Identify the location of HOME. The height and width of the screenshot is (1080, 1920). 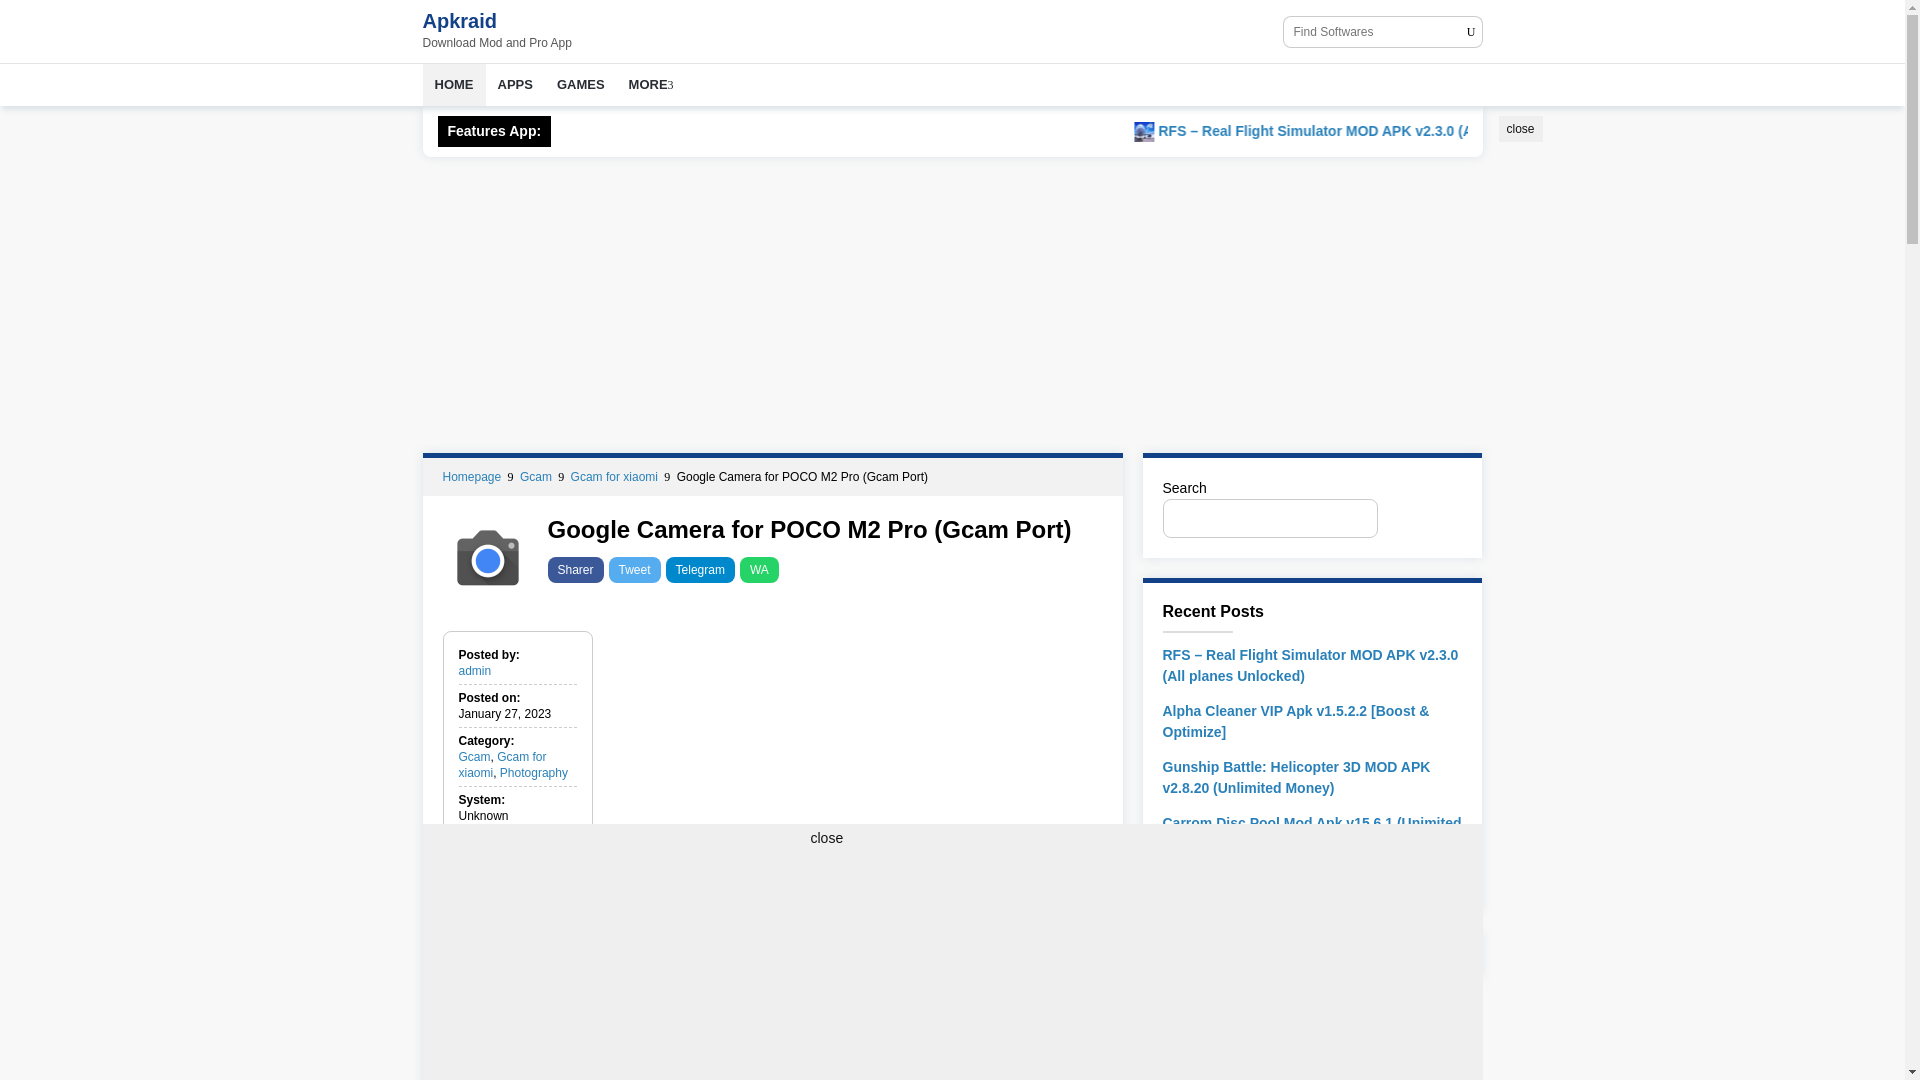
(454, 84).